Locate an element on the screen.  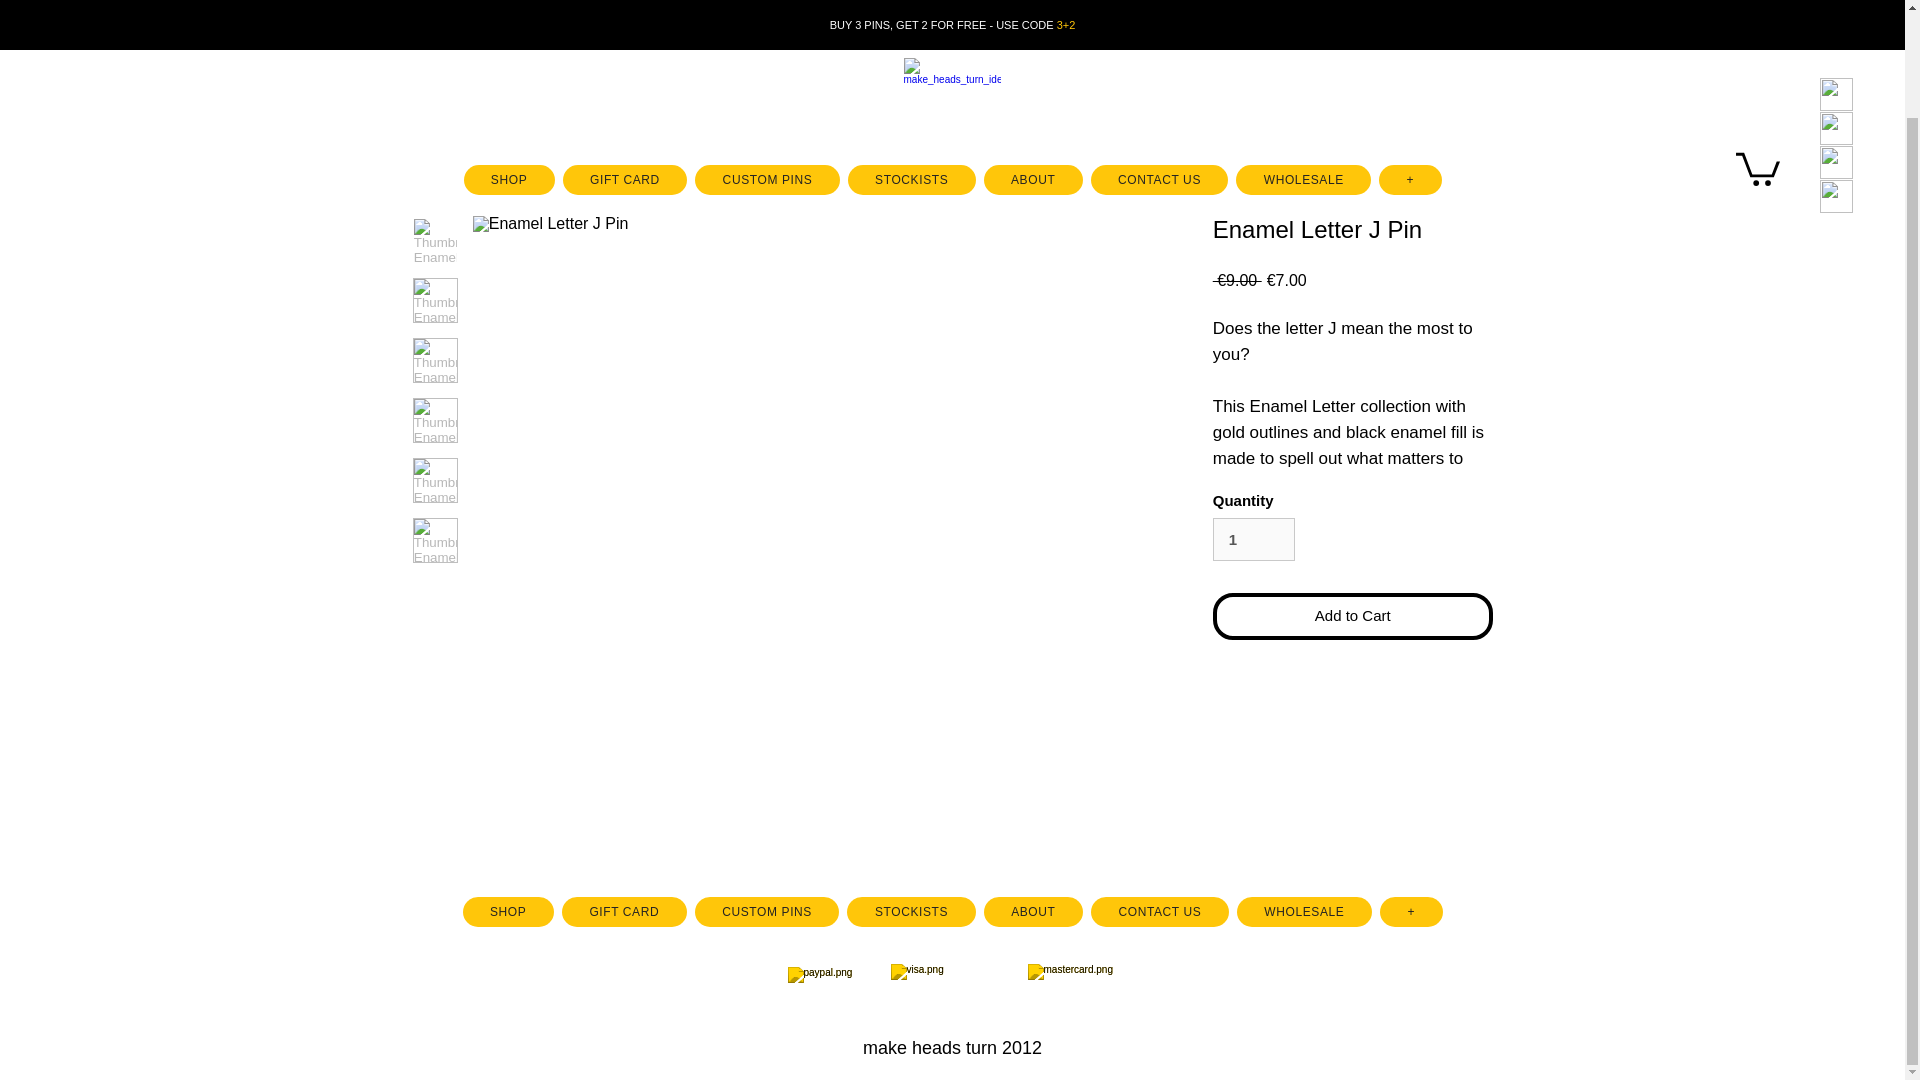
ABOUT is located at coordinates (1032, 62).